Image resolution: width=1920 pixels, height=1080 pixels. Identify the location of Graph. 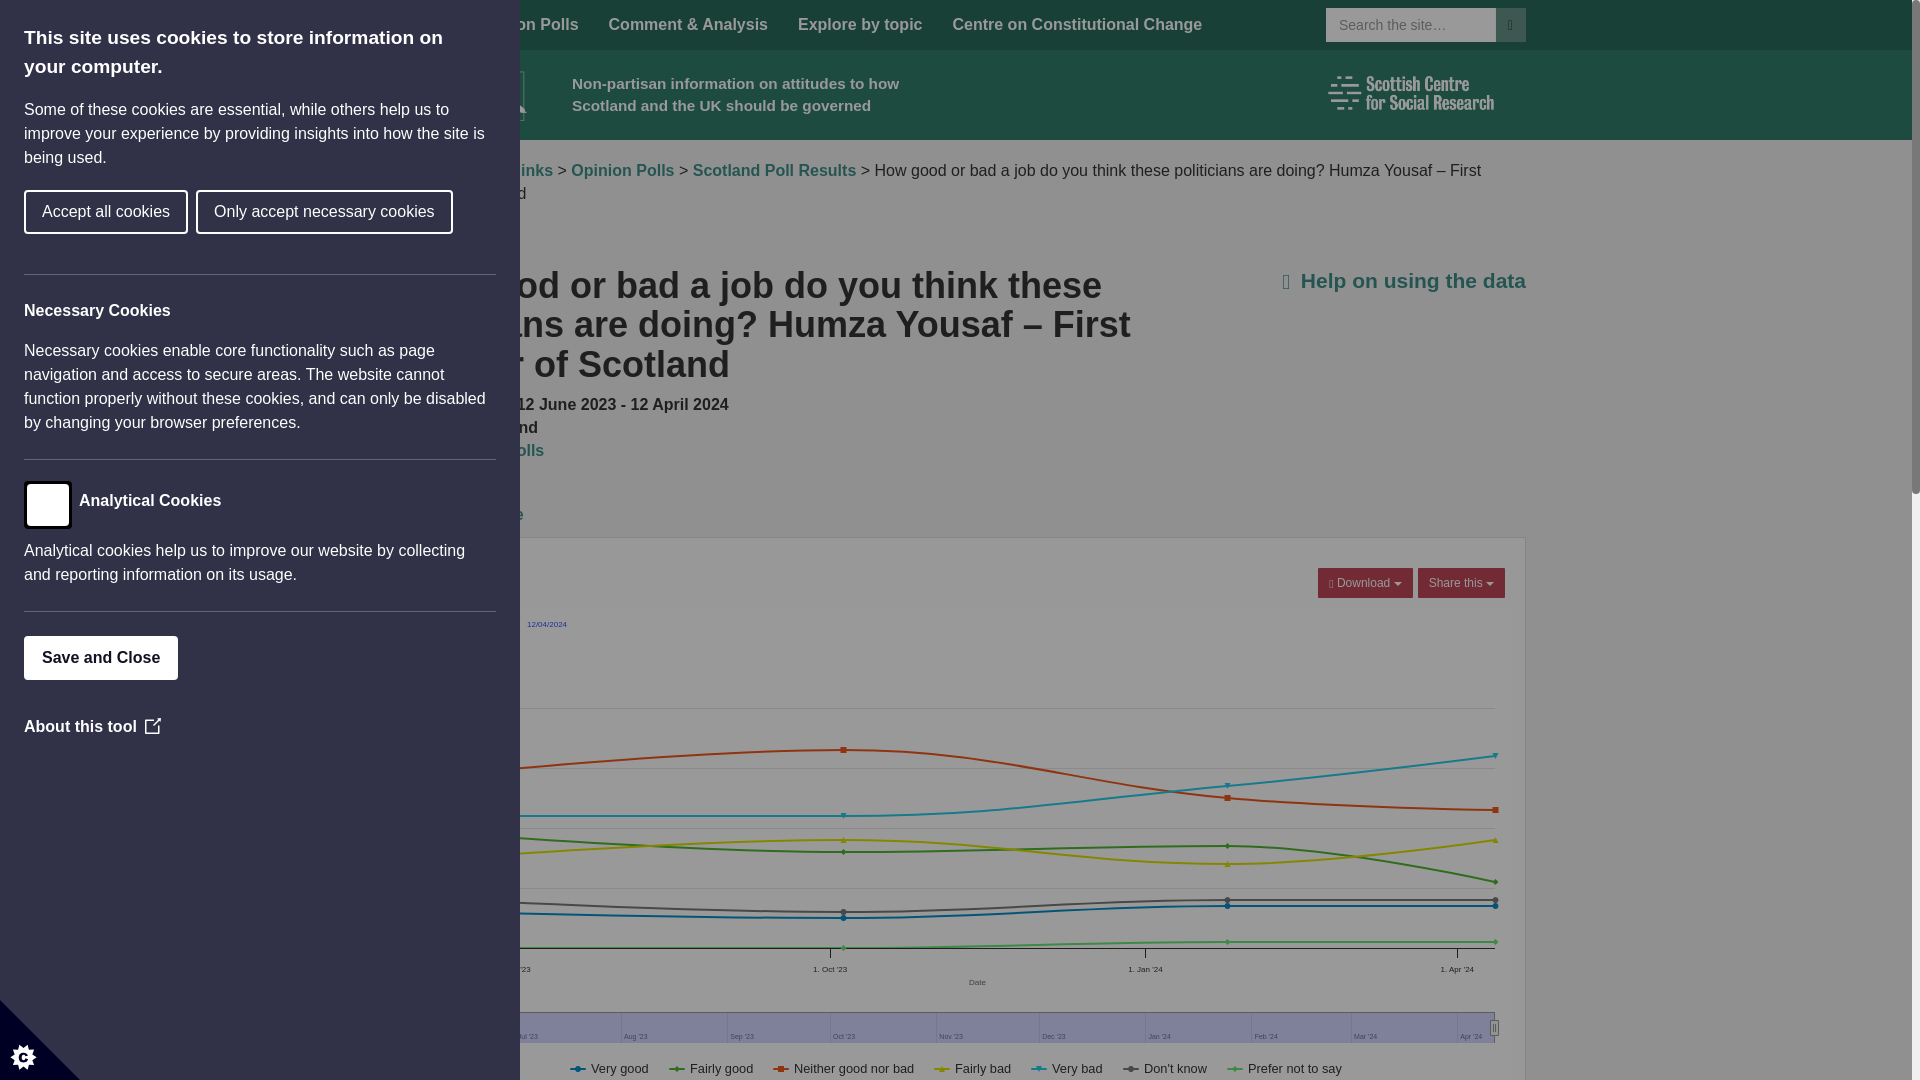
(424, 514).